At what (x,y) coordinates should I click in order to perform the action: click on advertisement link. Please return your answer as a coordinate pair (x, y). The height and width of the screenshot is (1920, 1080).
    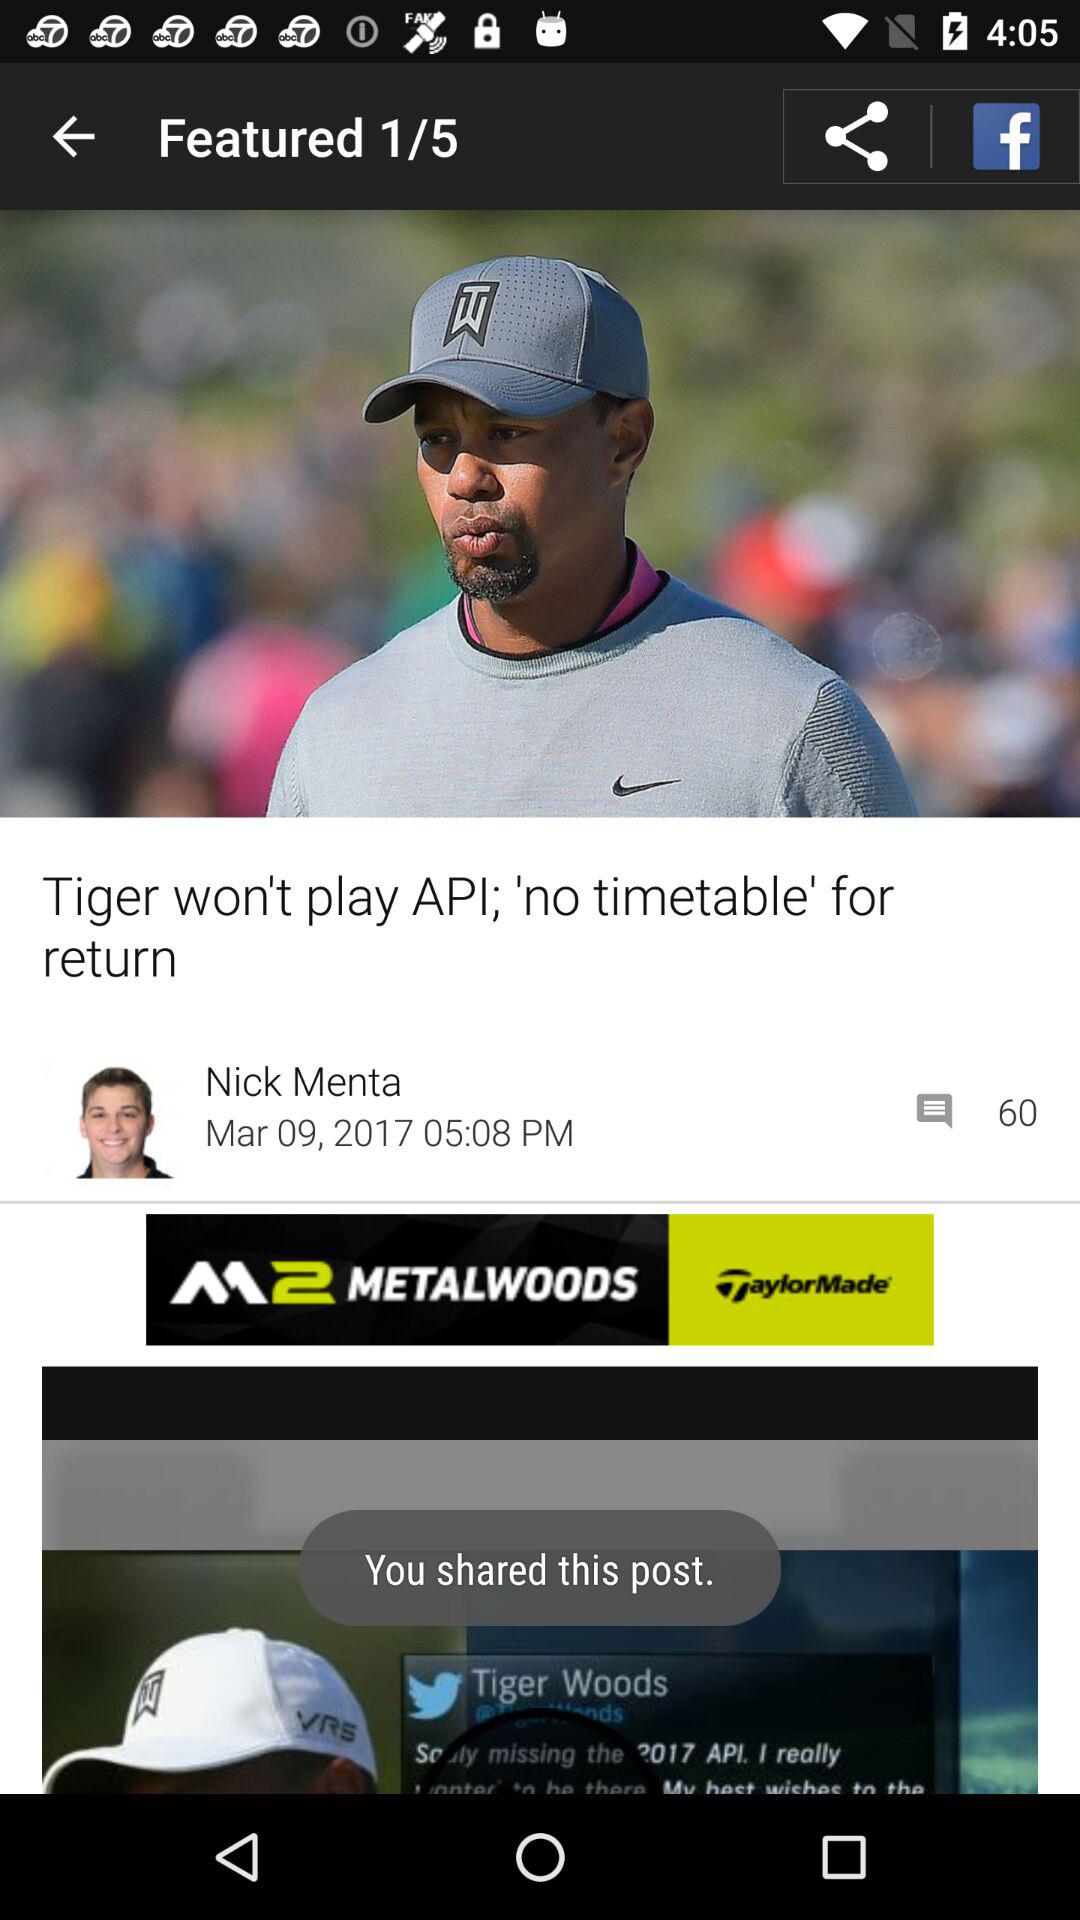
    Looking at the image, I should click on (540, 1280).